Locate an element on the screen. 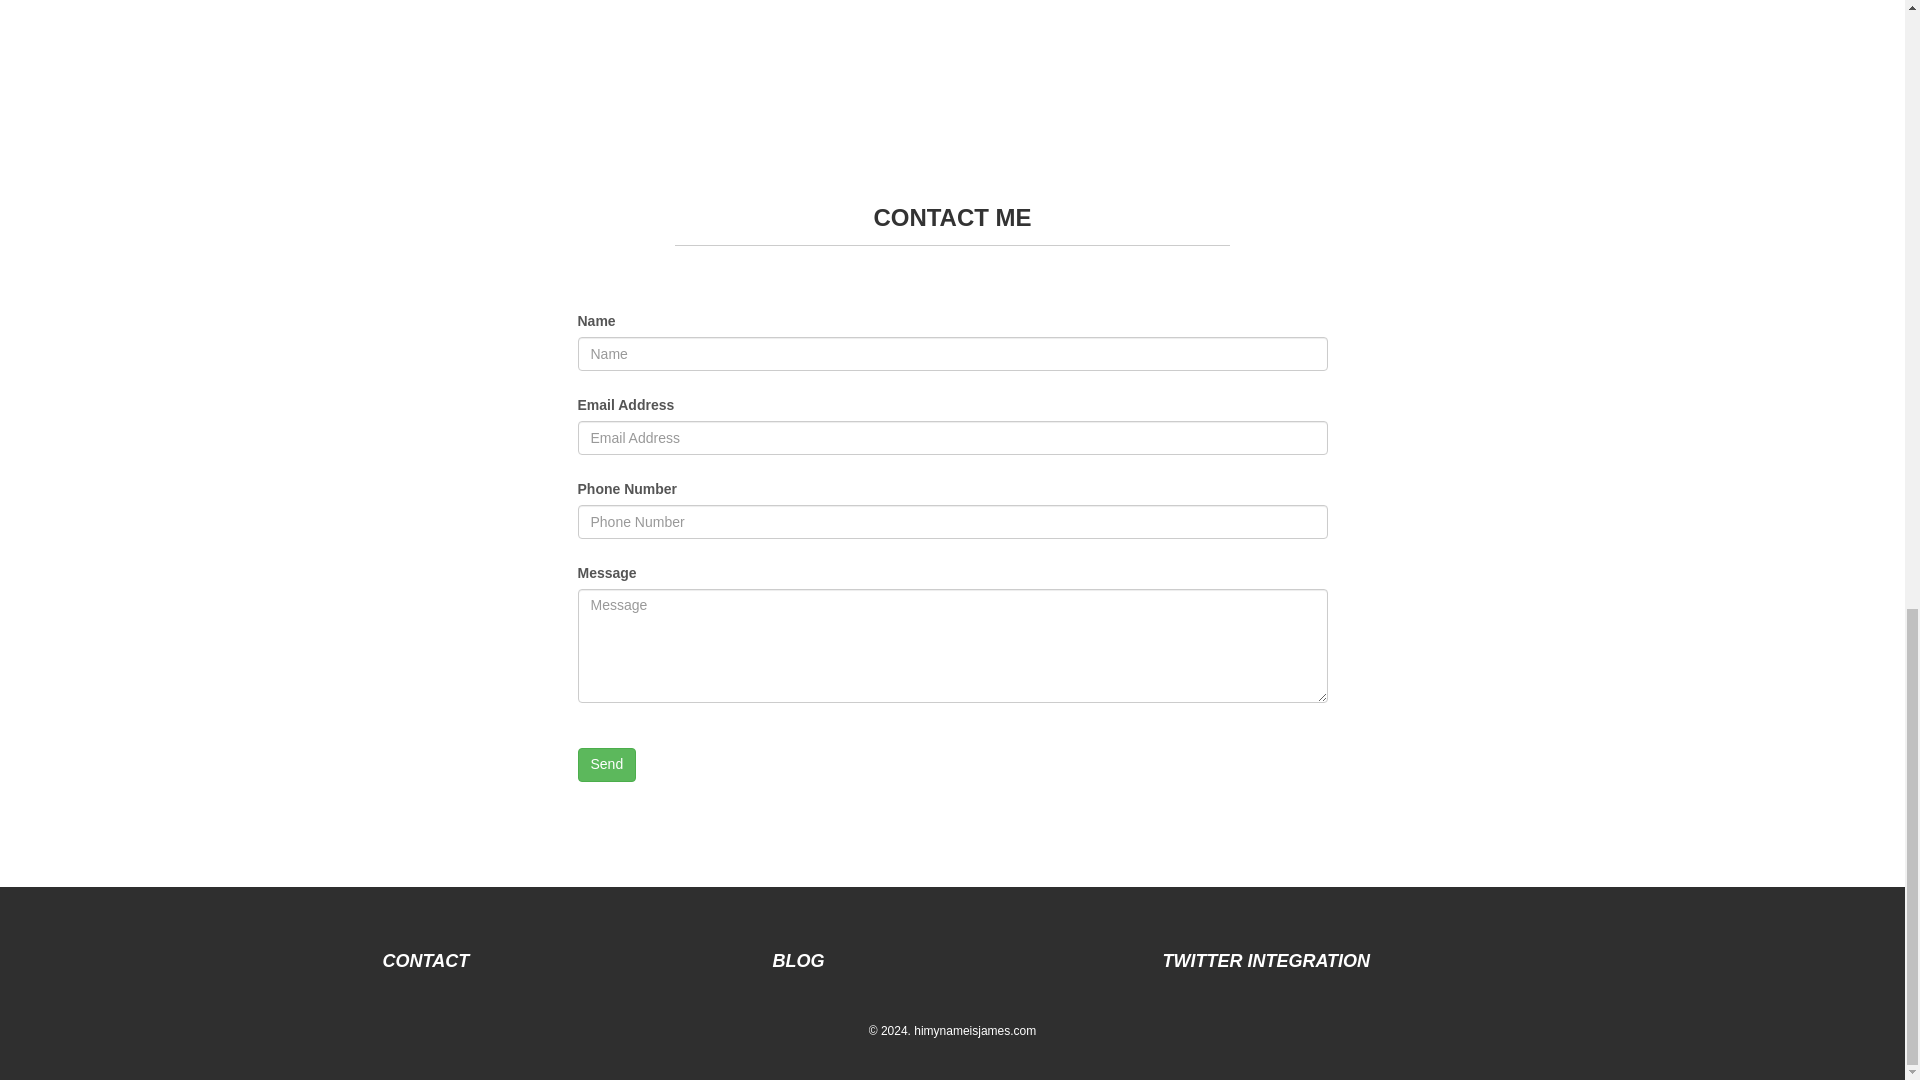 The width and height of the screenshot is (1920, 1080). Send is located at coordinates (607, 764).